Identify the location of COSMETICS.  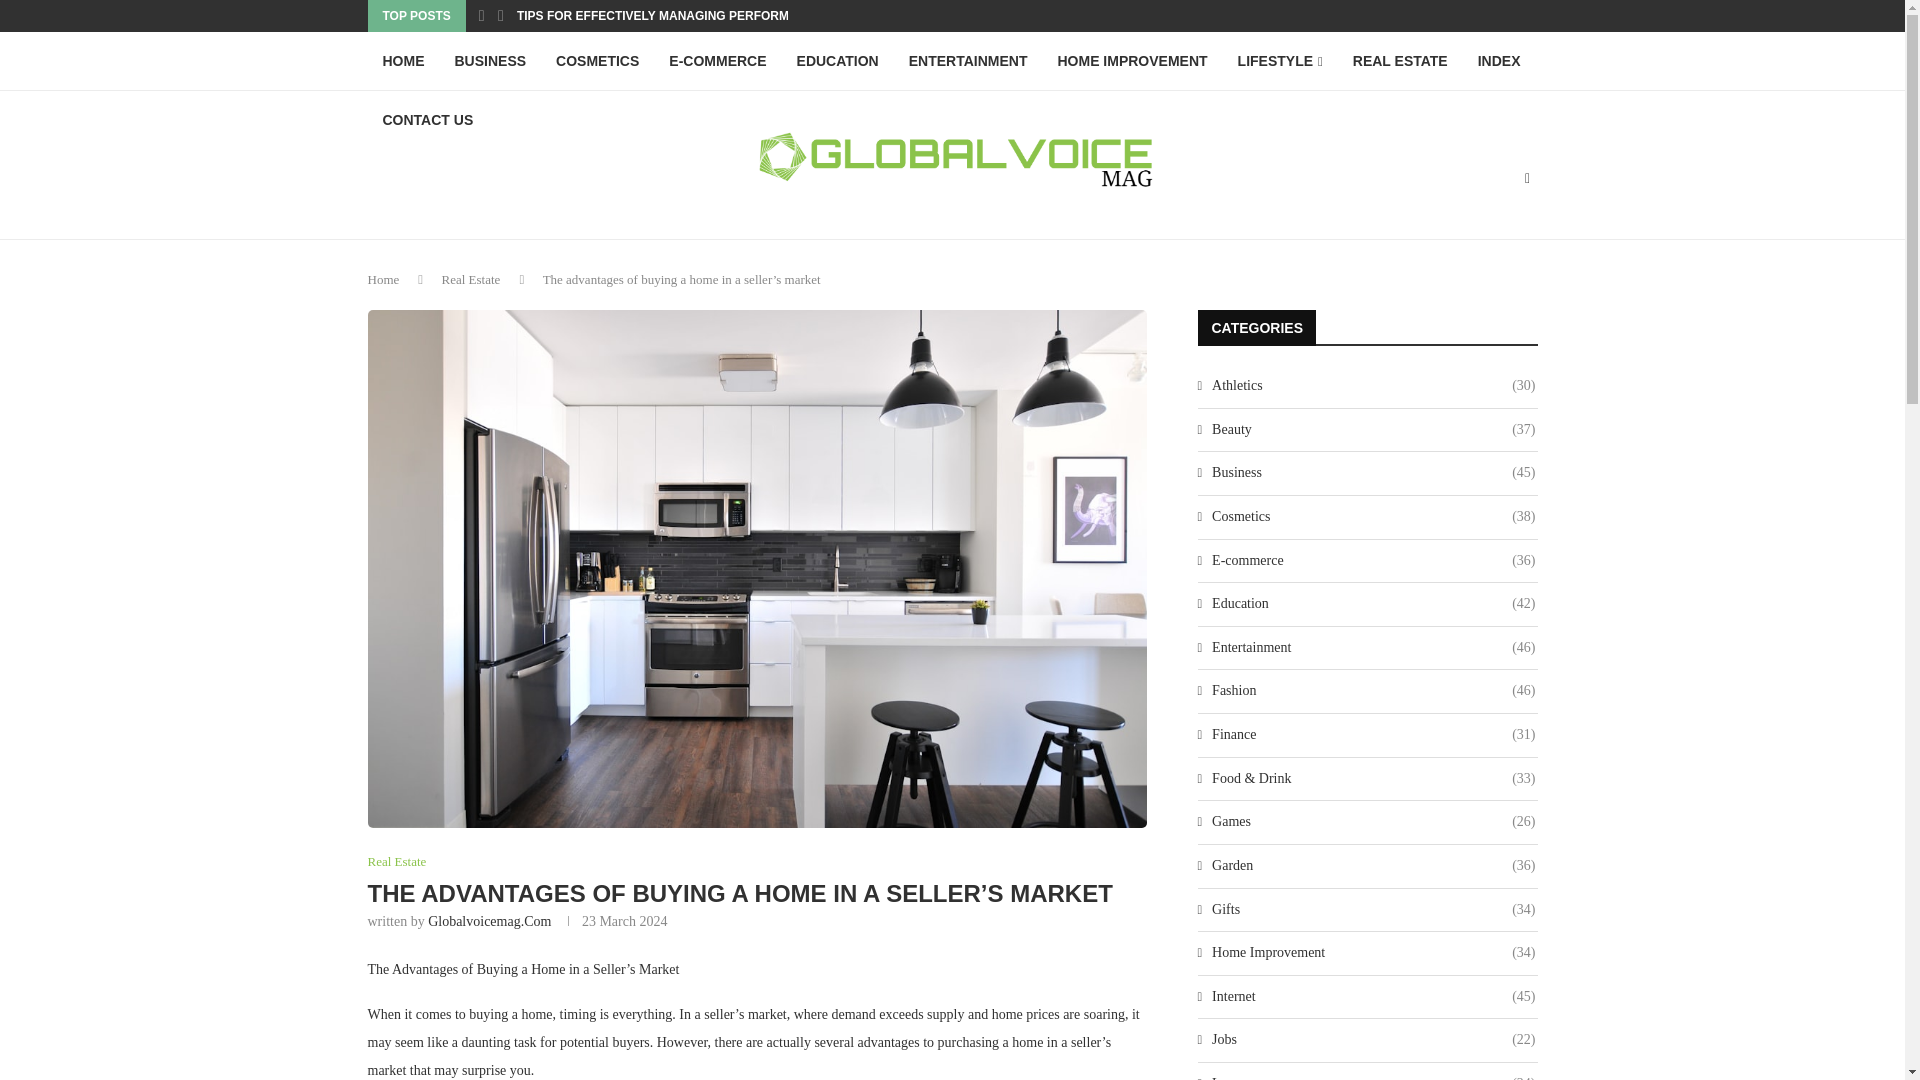
(598, 61).